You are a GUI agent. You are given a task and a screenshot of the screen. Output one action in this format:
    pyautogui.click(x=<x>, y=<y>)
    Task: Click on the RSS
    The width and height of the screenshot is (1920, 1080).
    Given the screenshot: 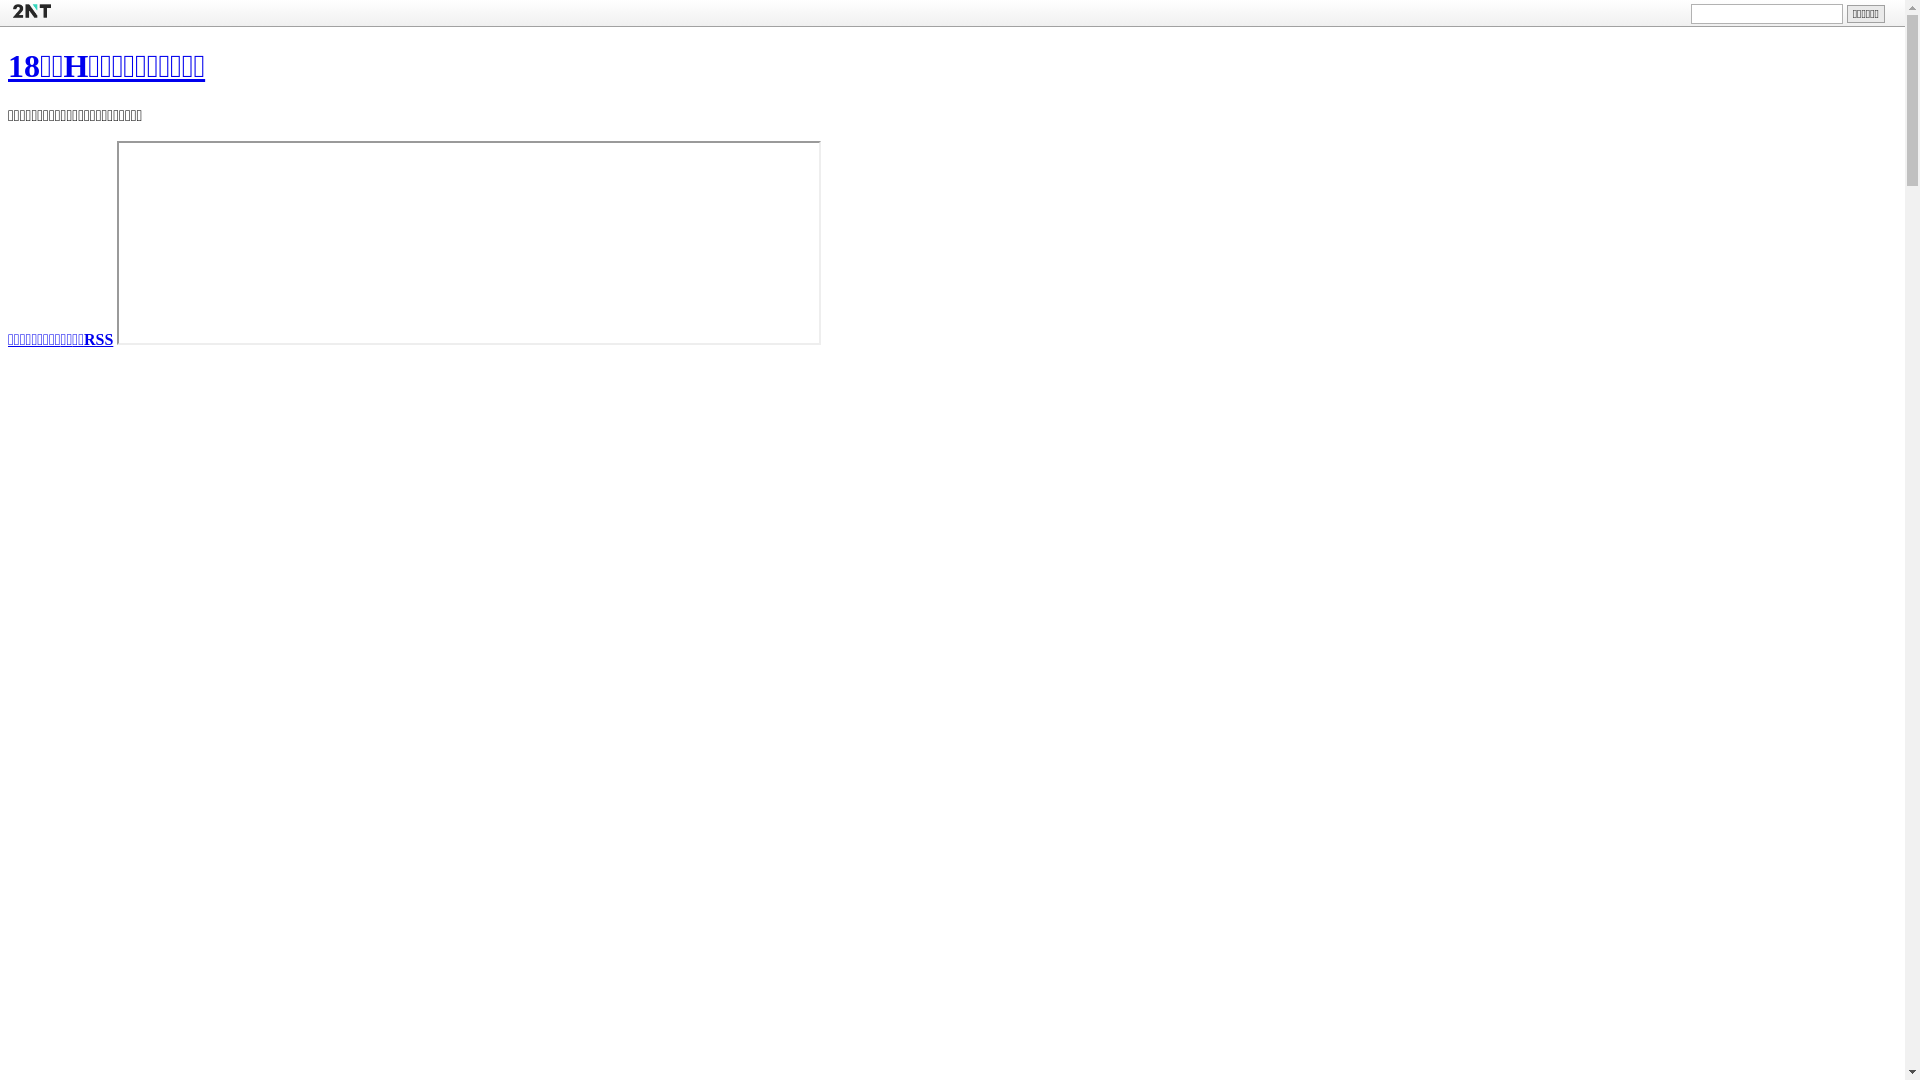 What is the action you would take?
    pyautogui.click(x=98, y=340)
    